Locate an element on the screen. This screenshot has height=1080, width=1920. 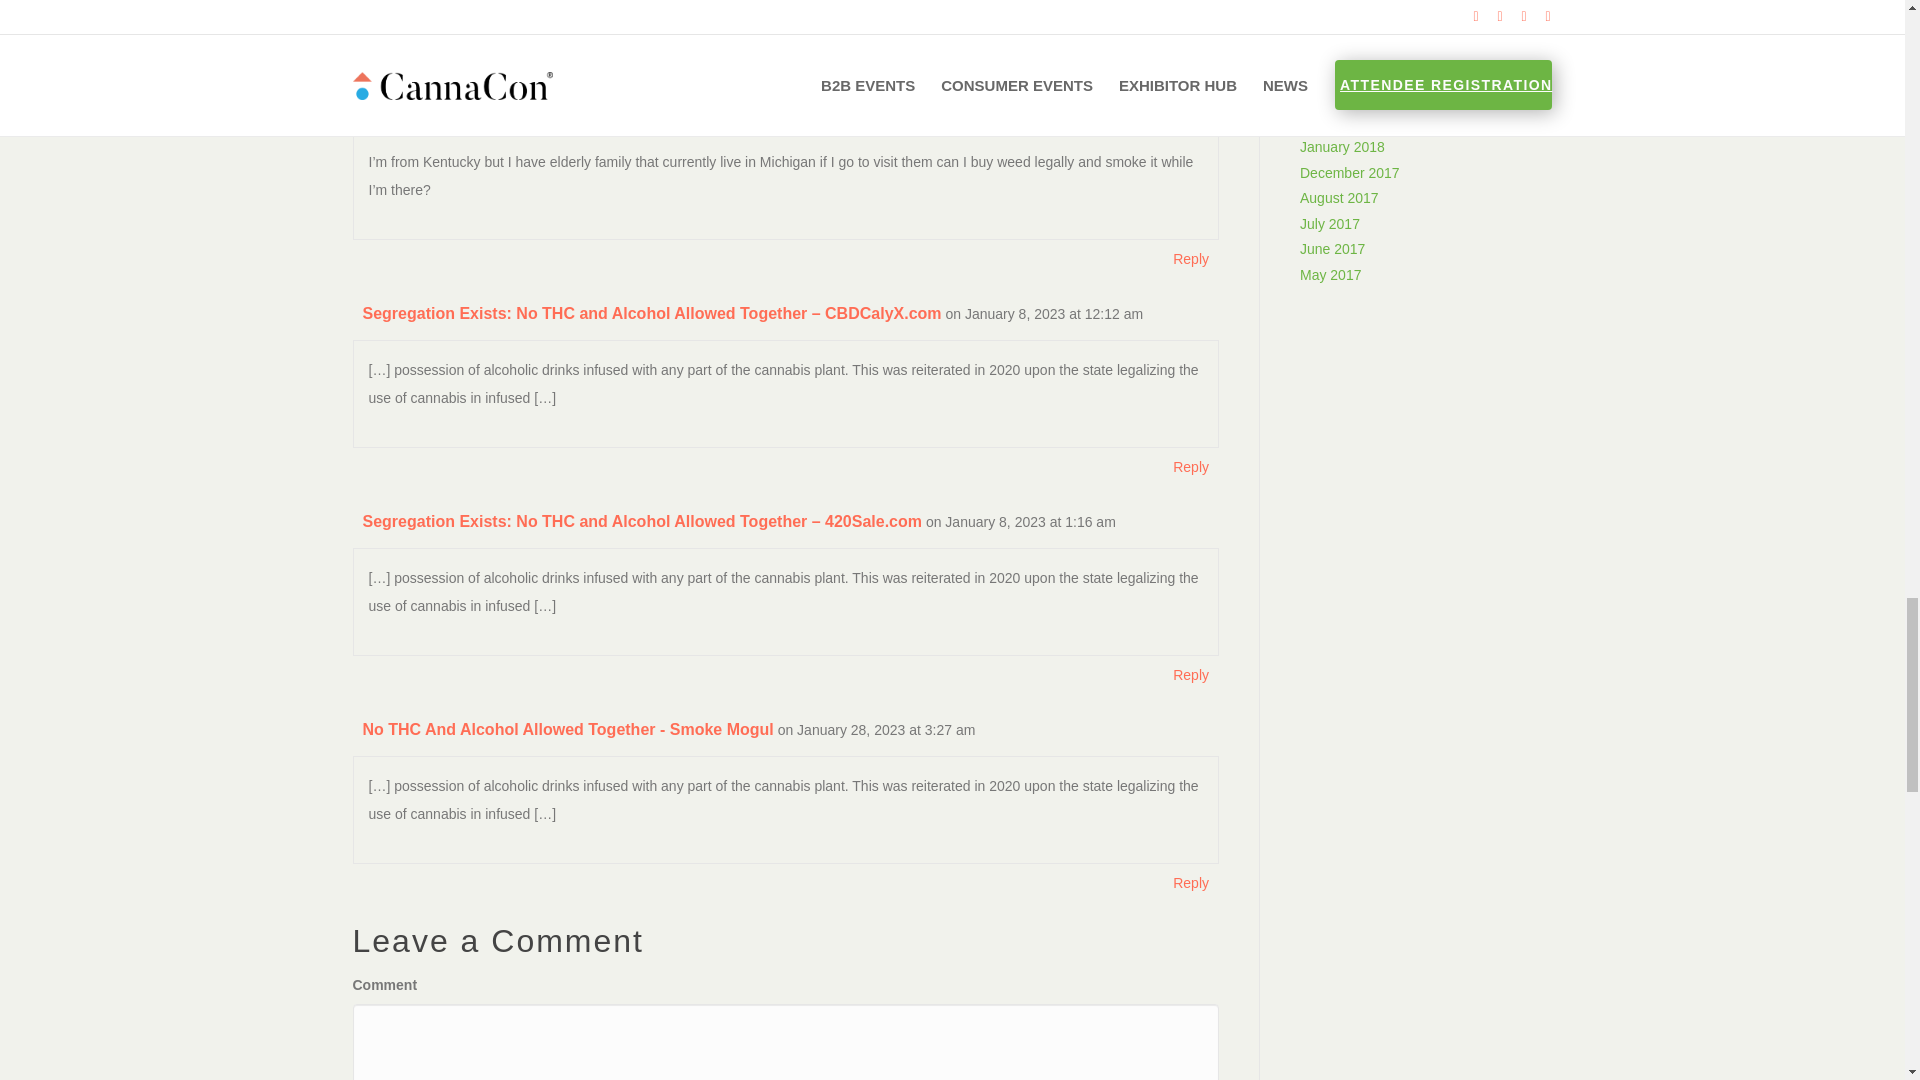
Reply is located at coordinates (1190, 259).